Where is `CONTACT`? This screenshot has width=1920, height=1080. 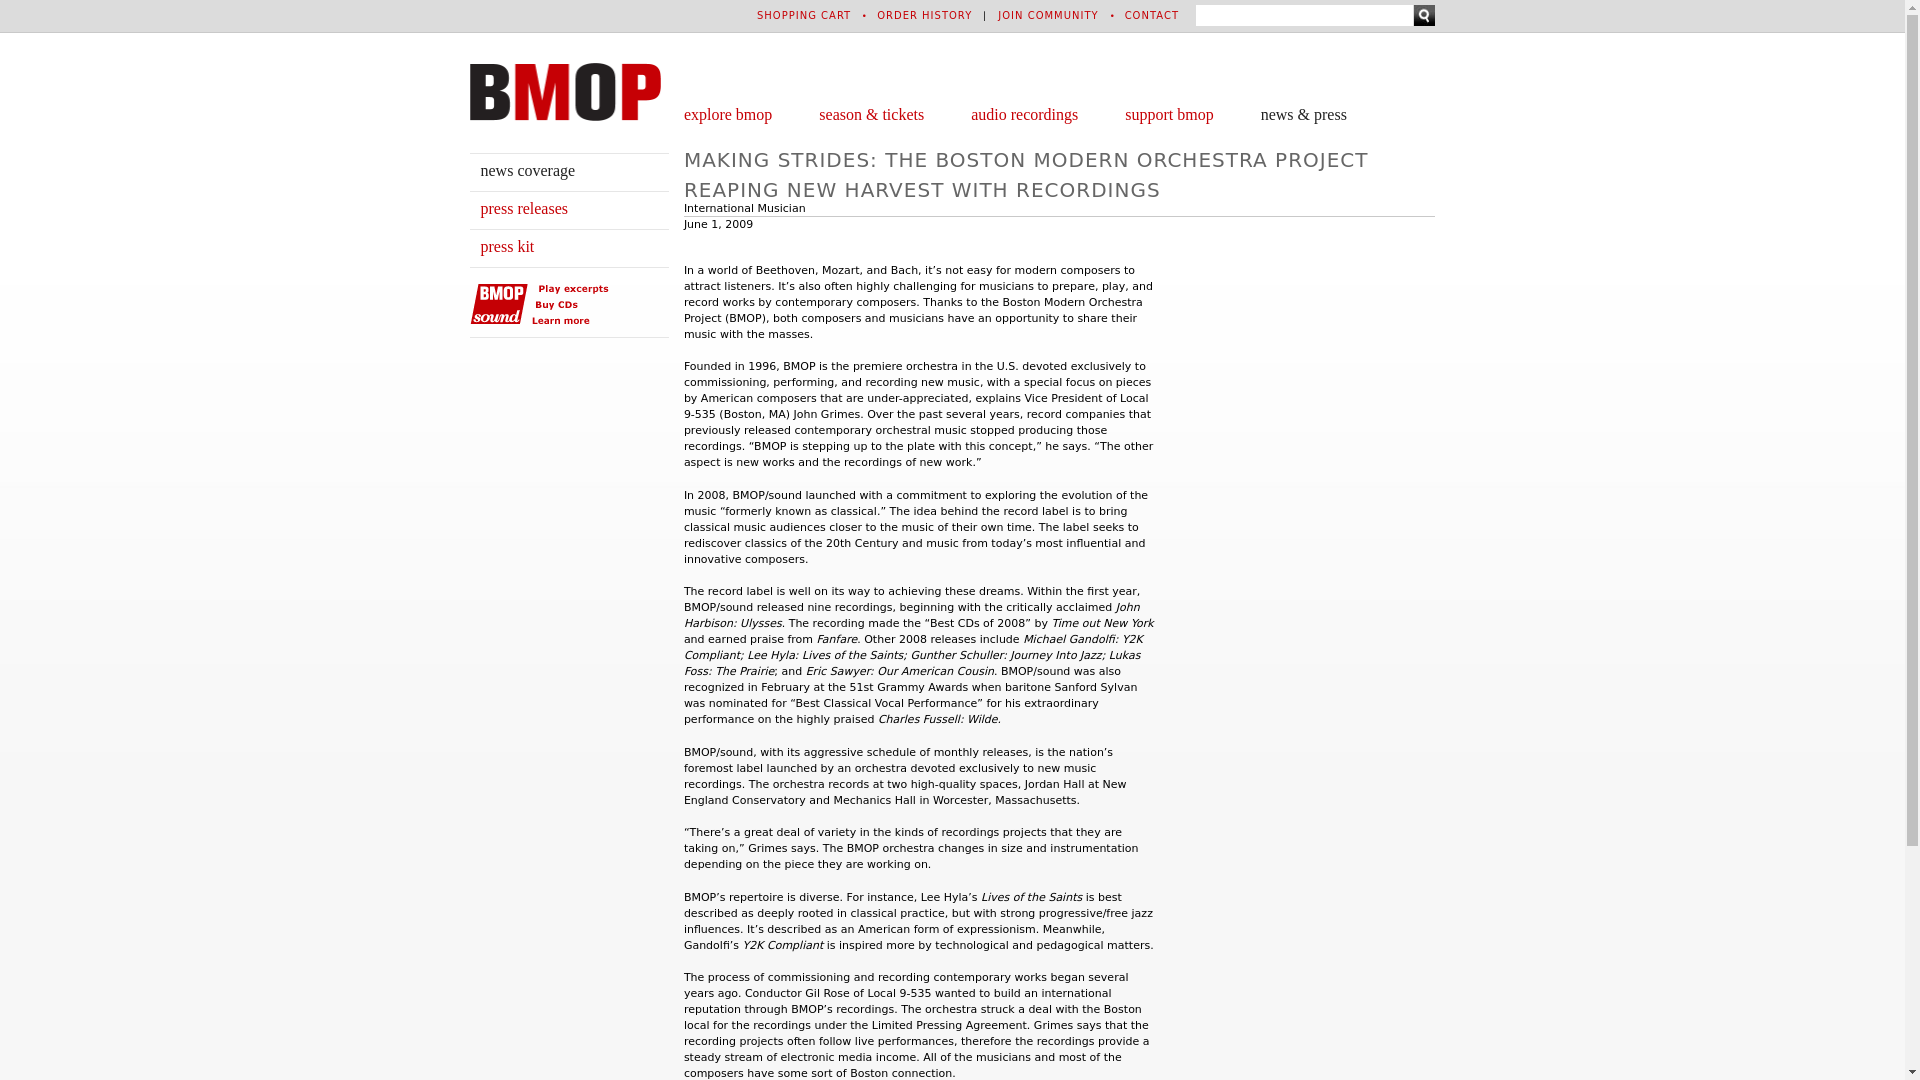 CONTACT is located at coordinates (1152, 14).